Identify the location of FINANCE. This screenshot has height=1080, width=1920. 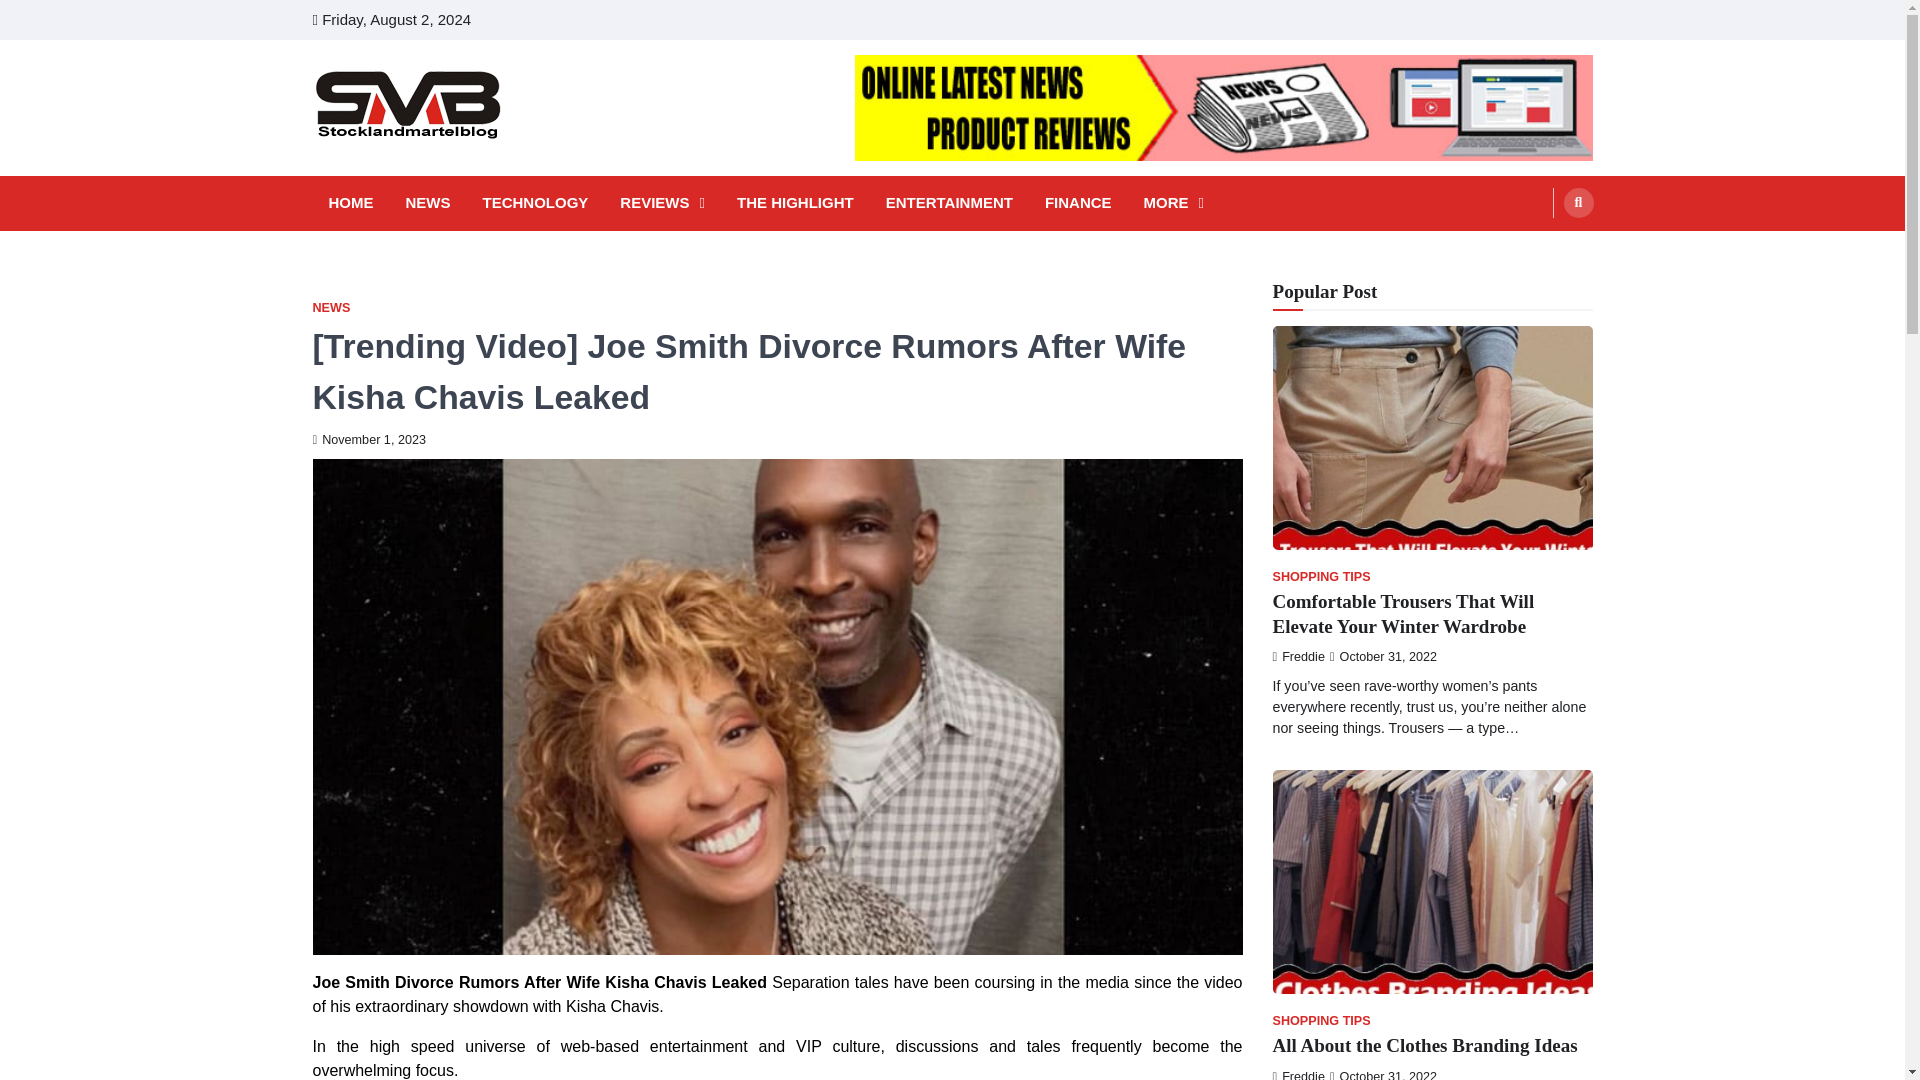
(1078, 203).